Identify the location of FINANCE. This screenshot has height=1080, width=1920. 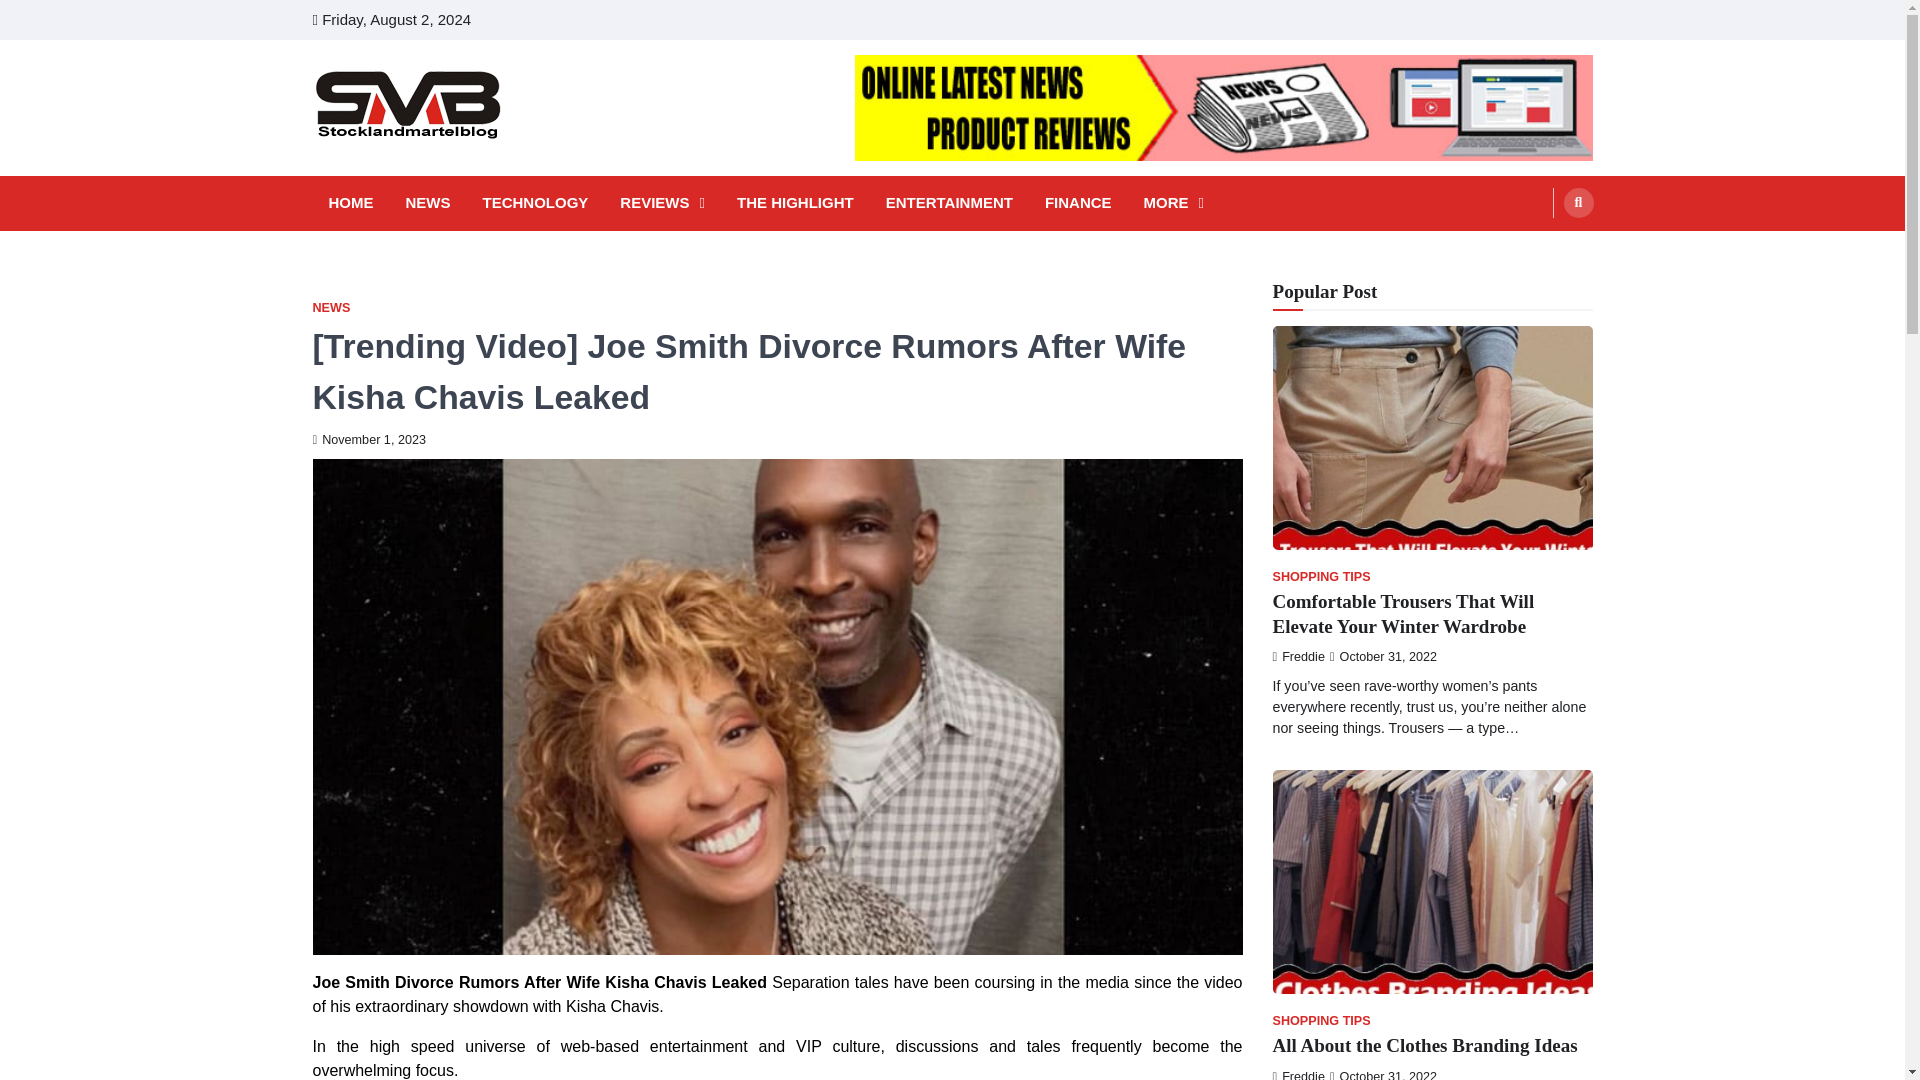
(1078, 203).